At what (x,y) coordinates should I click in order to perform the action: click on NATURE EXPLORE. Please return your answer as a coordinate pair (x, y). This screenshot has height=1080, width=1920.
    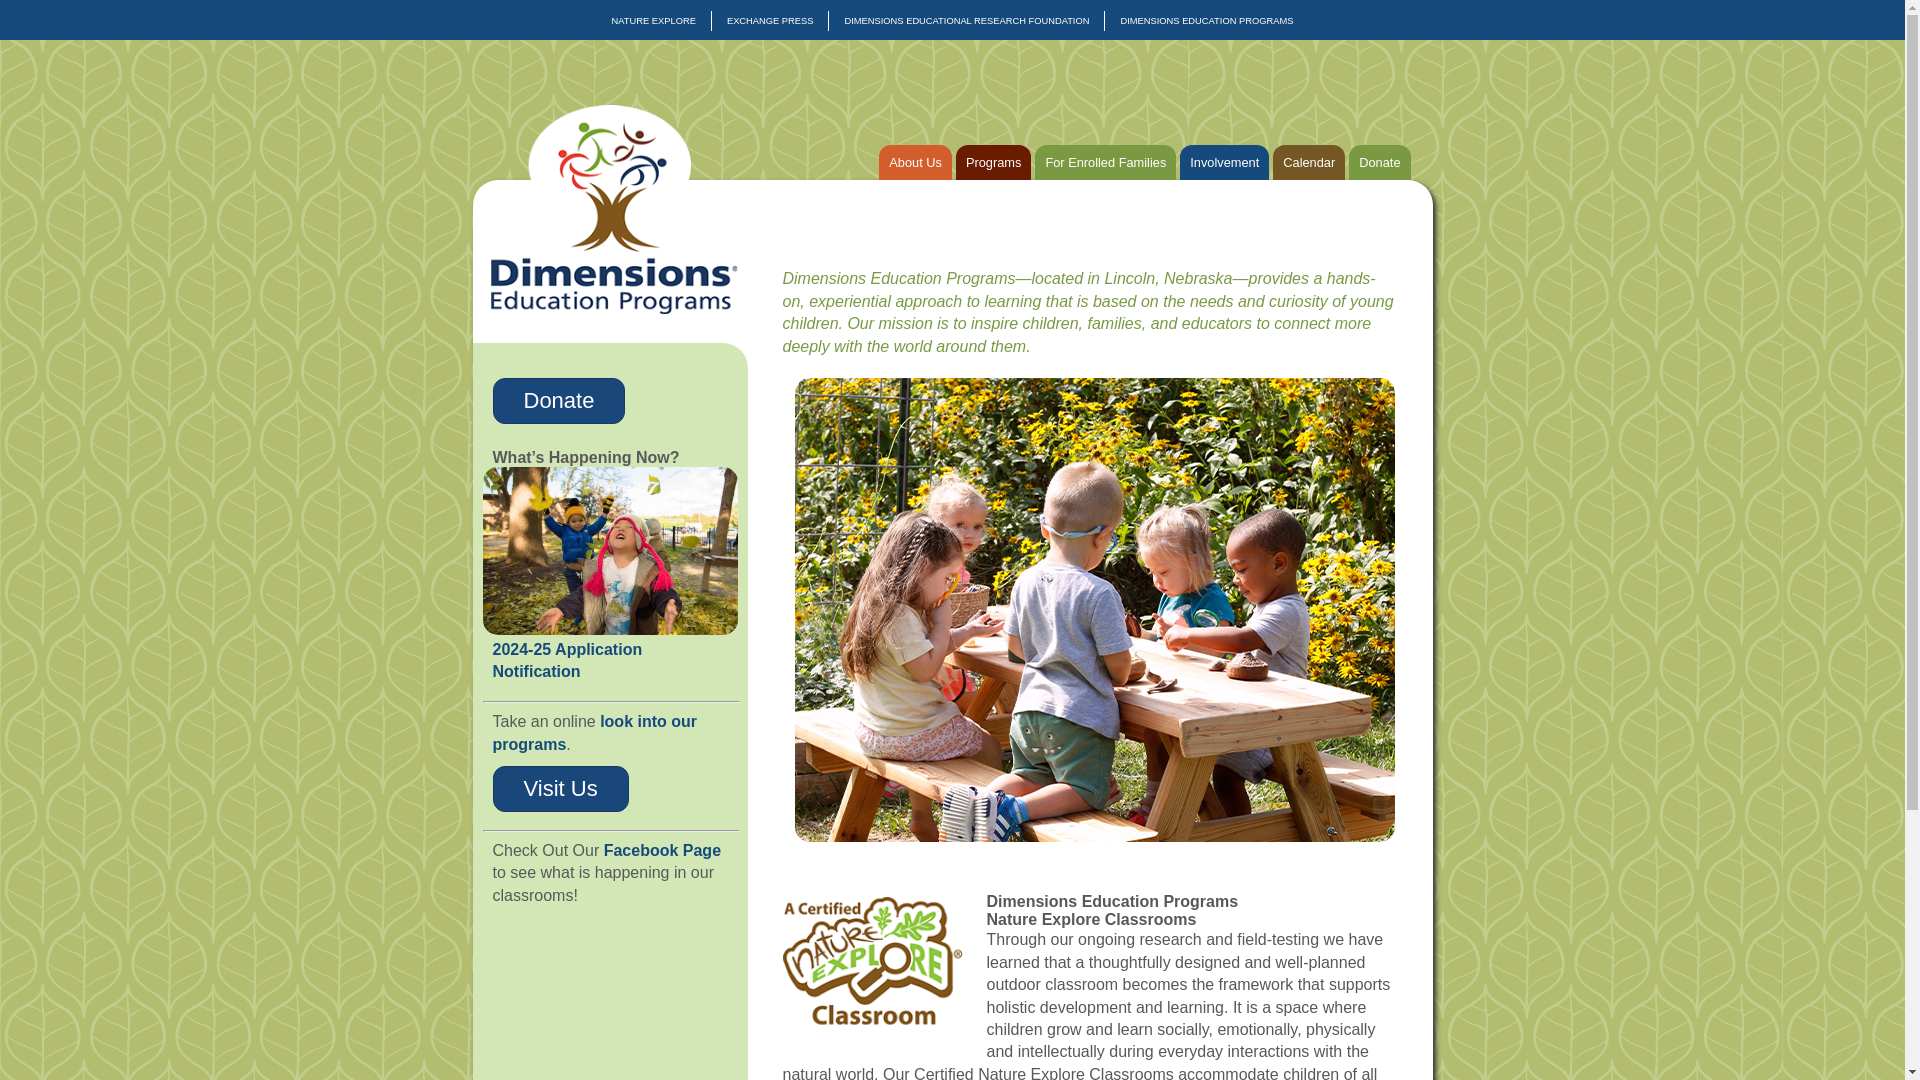
    Looking at the image, I should click on (654, 20).